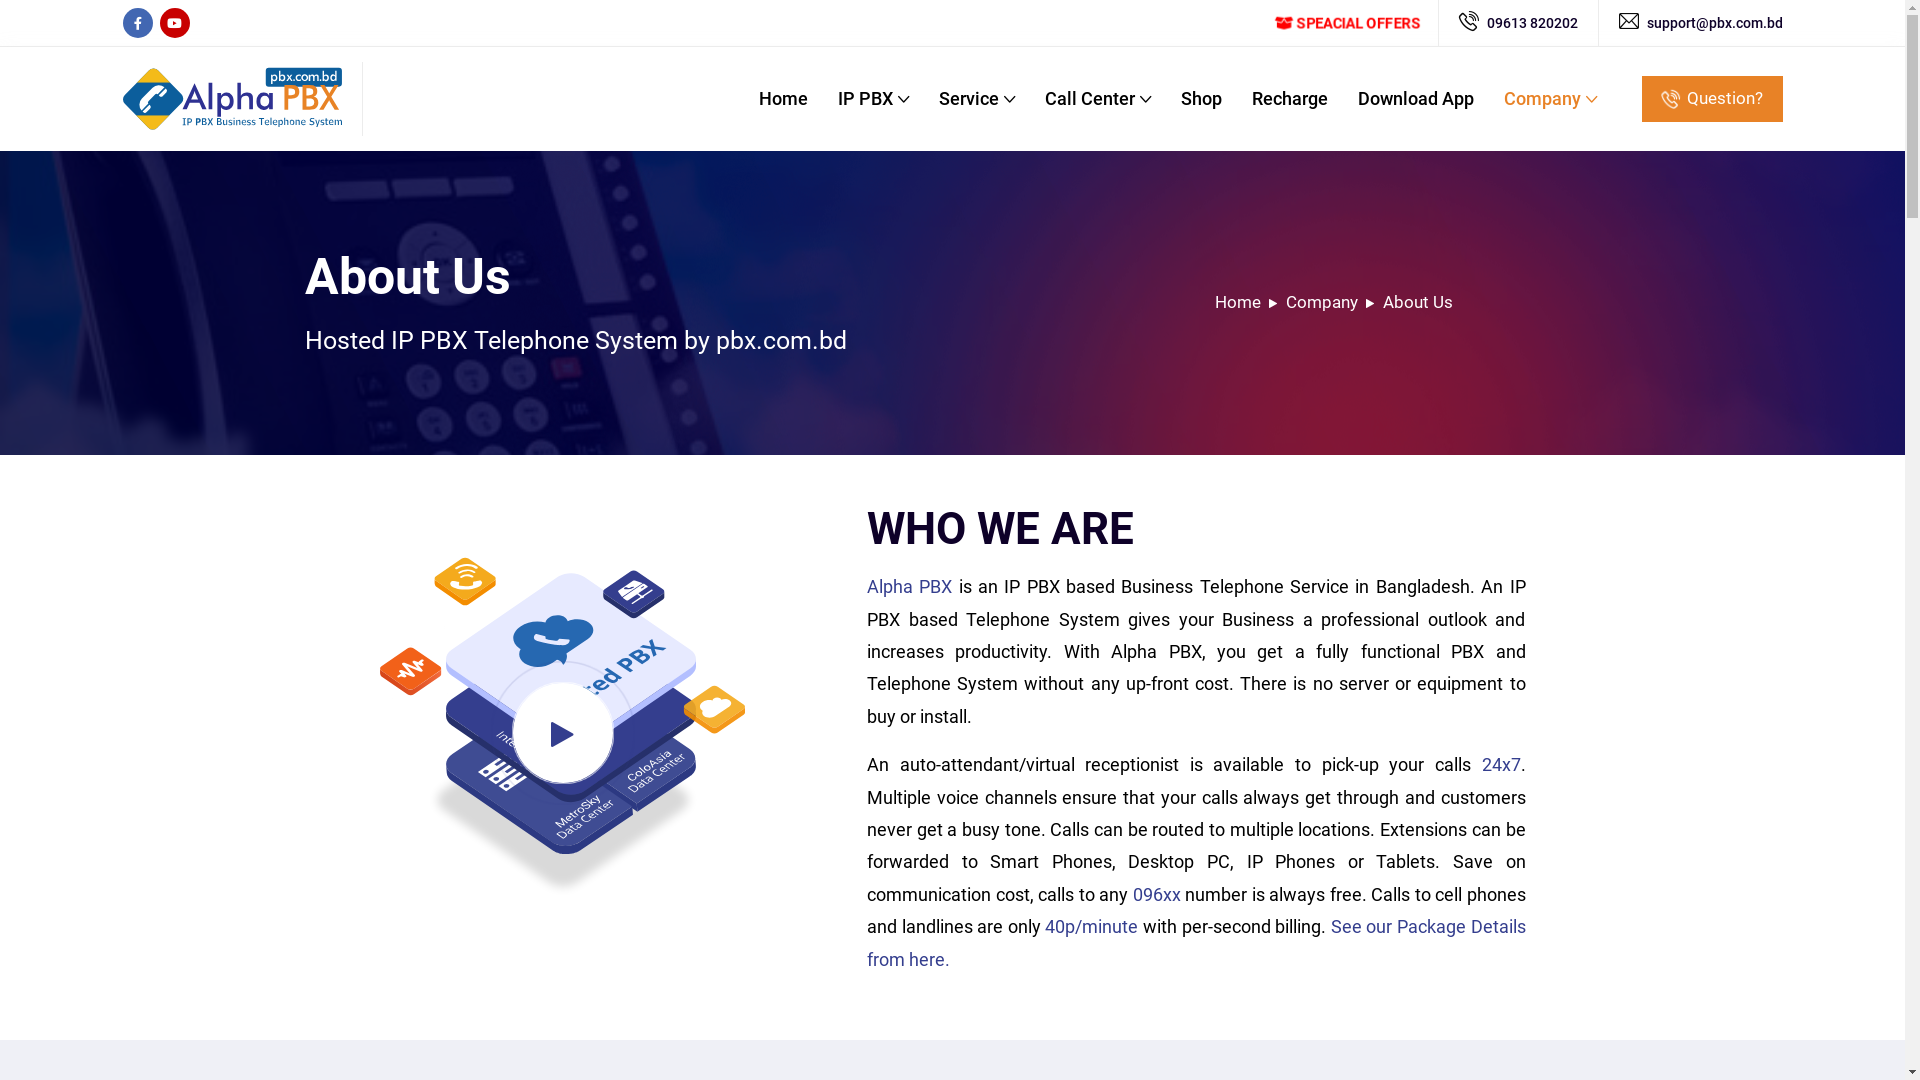 This screenshot has height=1080, width=1920. Describe the element at coordinates (1550, 98) in the screenshot. I see `Company` at that location.